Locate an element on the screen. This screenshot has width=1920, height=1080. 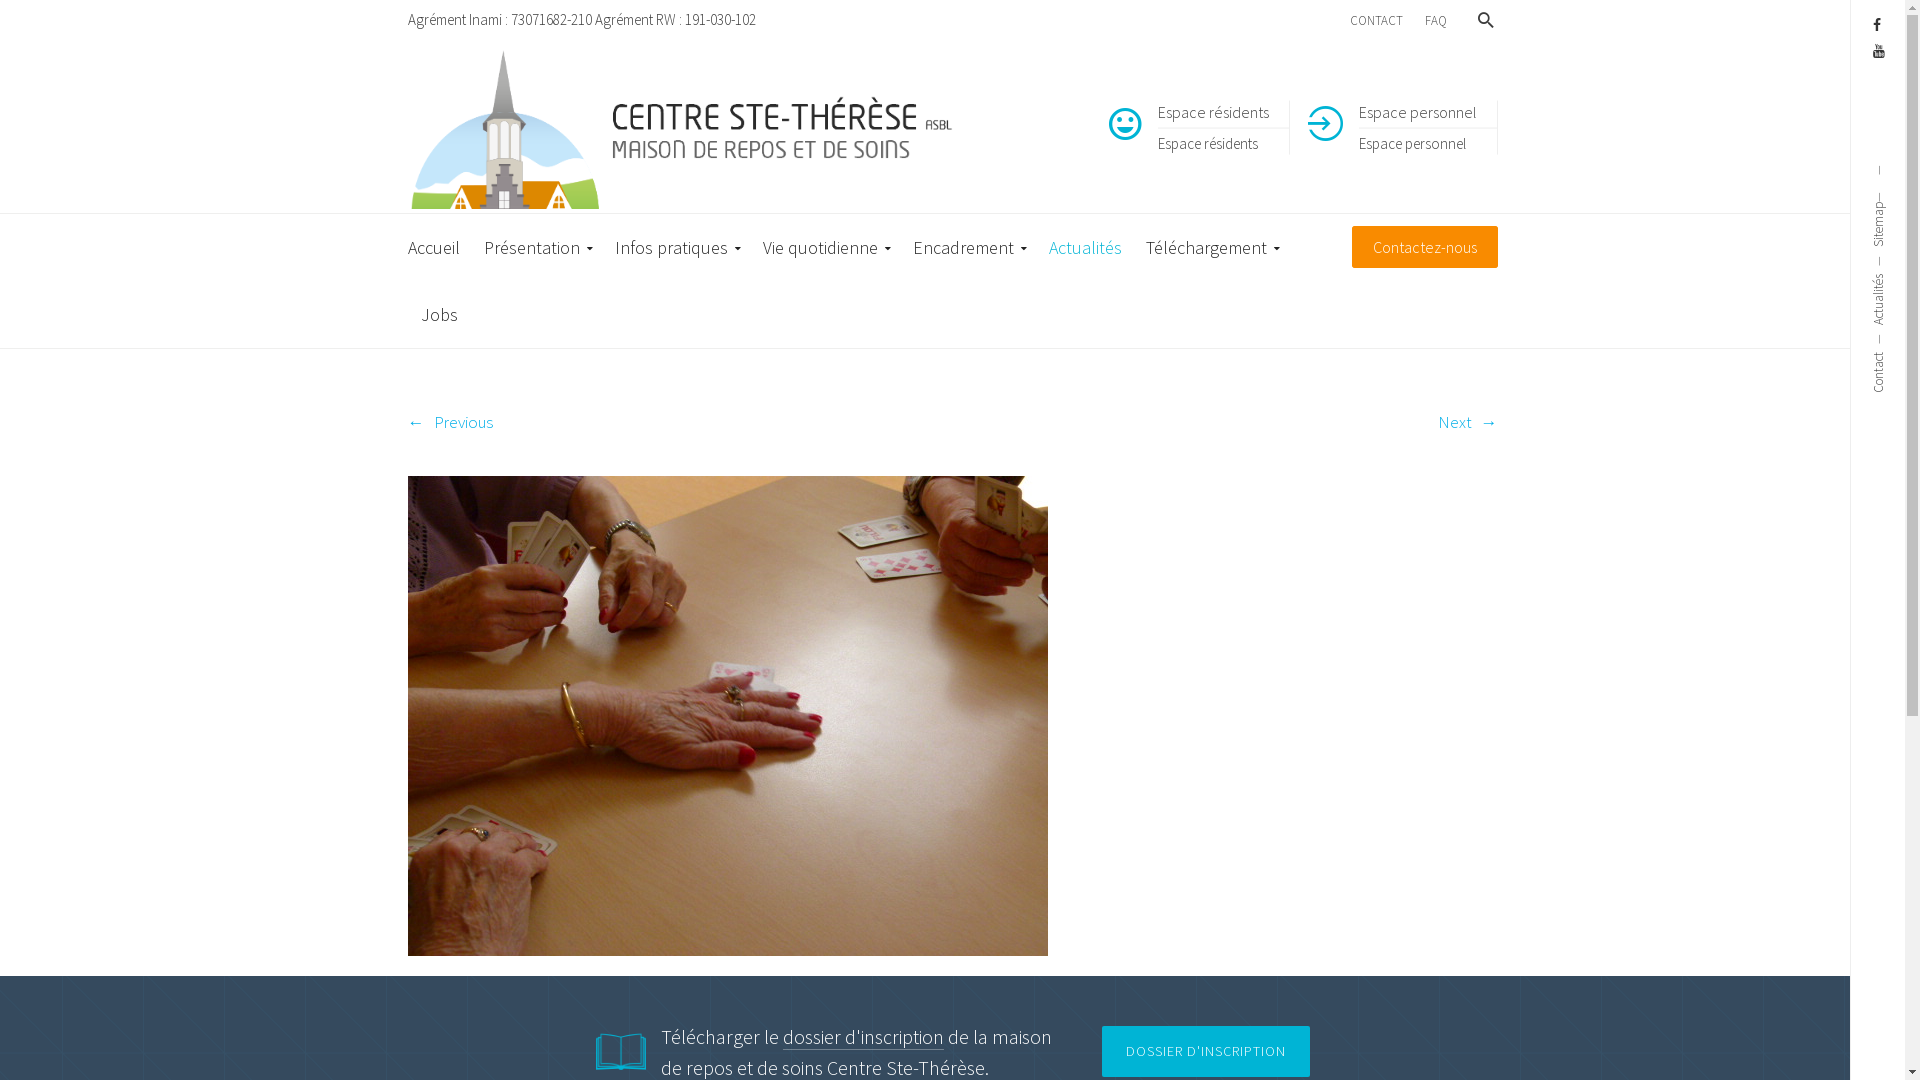
Encadrement is located at coordinates (969, 248).